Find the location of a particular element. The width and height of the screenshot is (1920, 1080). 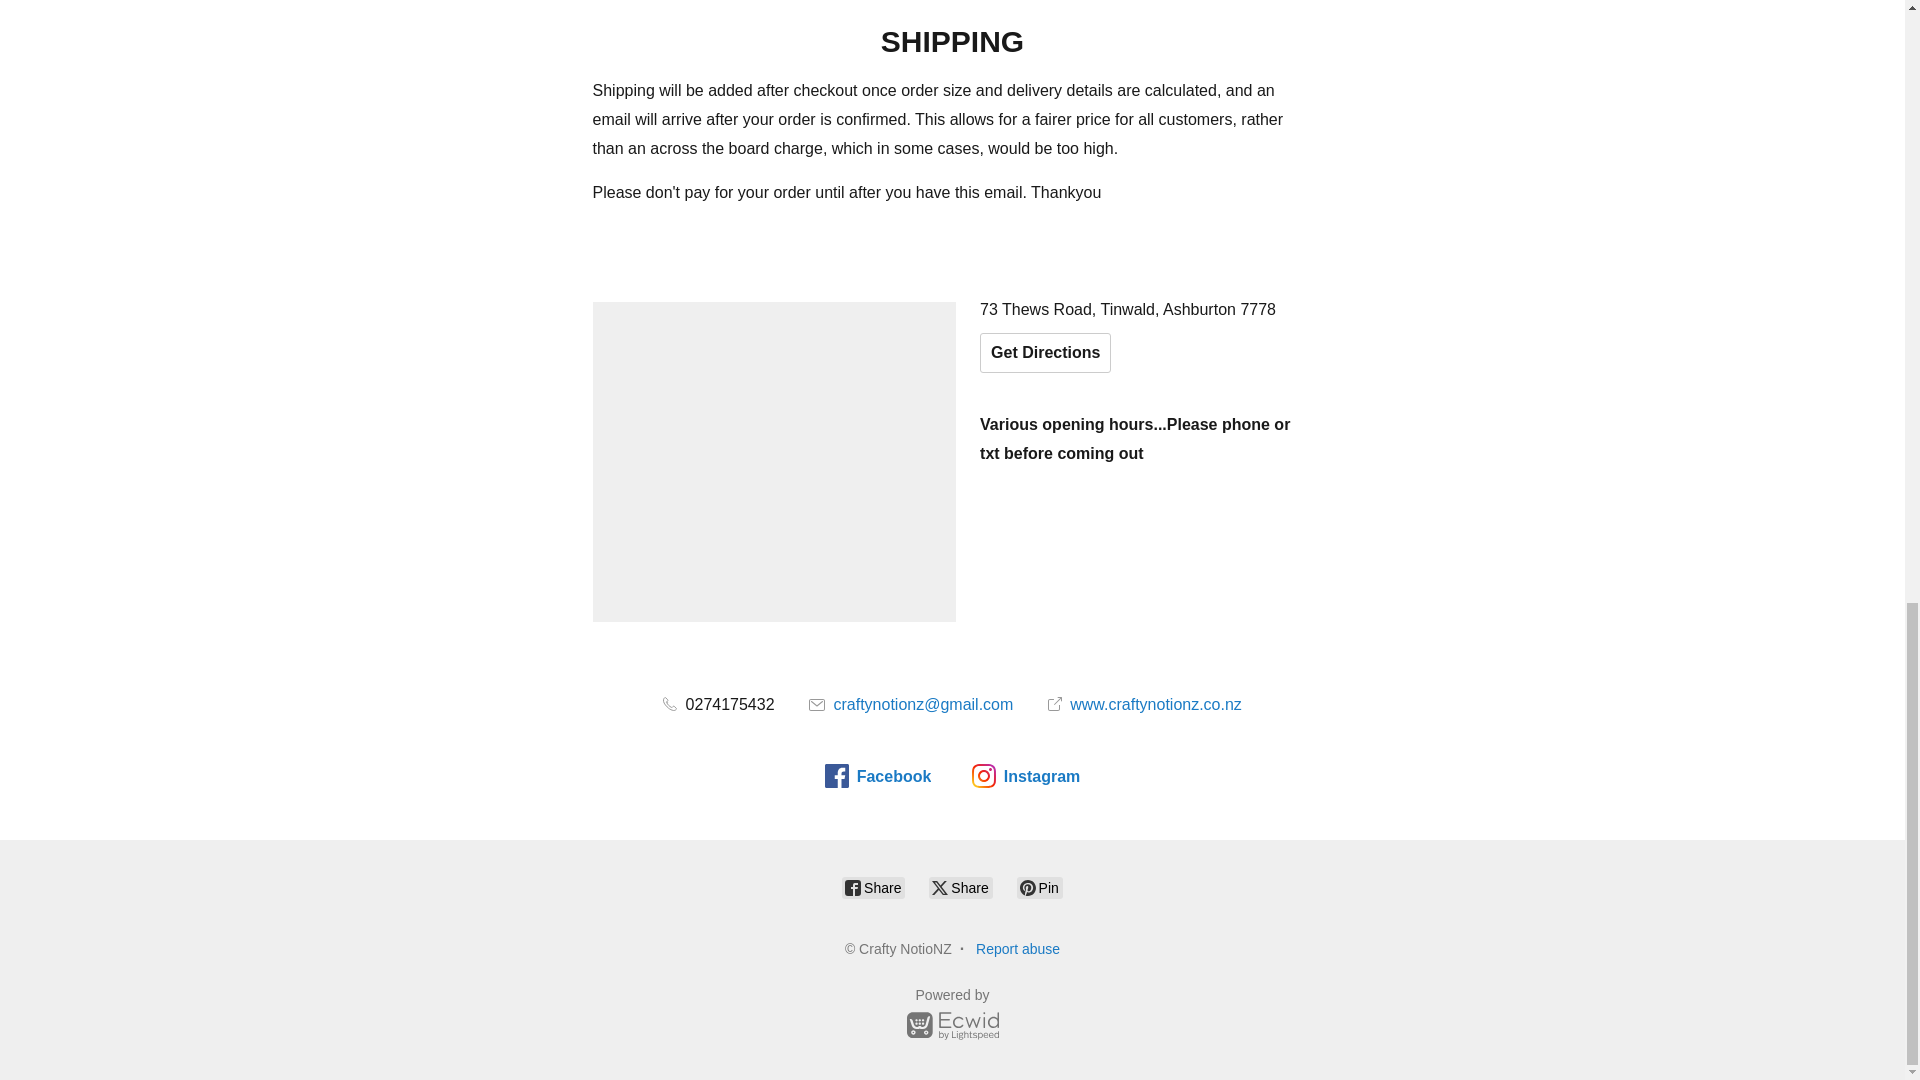

Report abuse is located at coordinates (1017, 948).